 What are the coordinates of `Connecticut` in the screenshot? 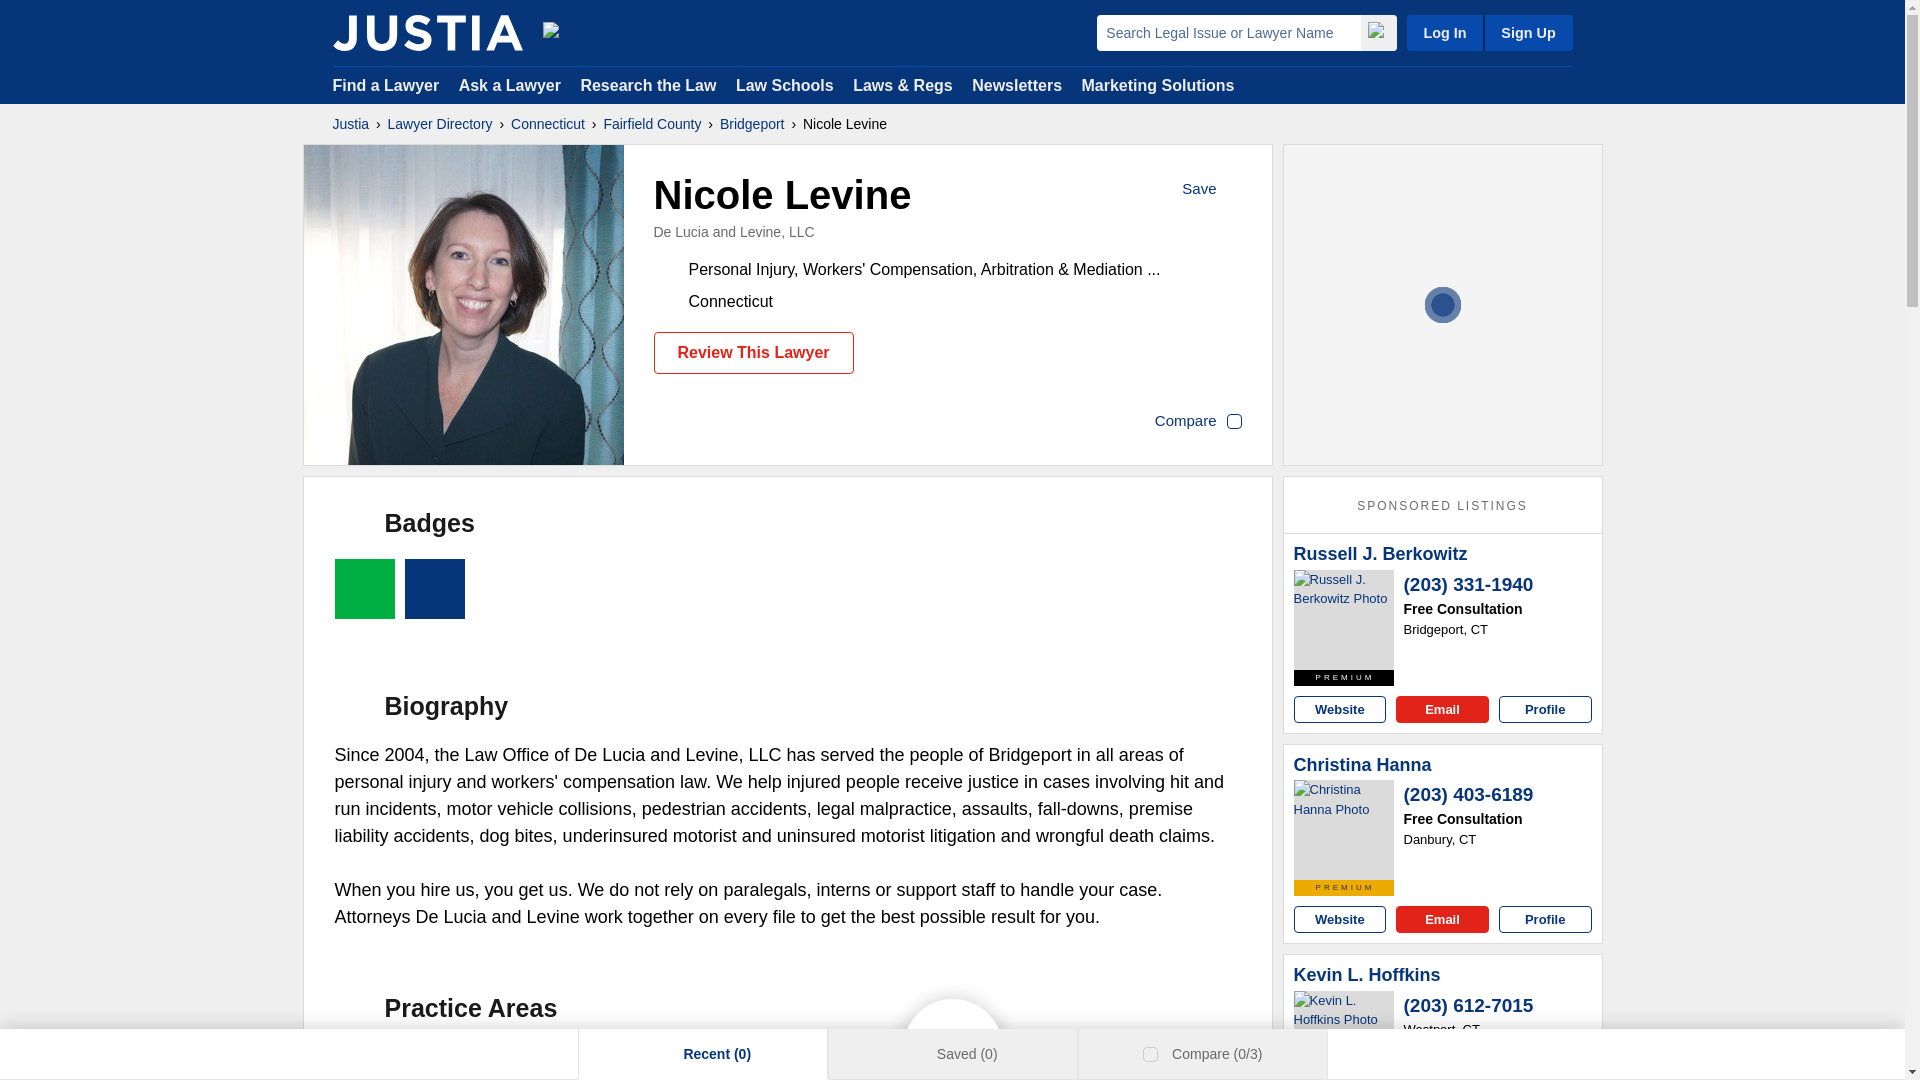 It's located at (548, 124).